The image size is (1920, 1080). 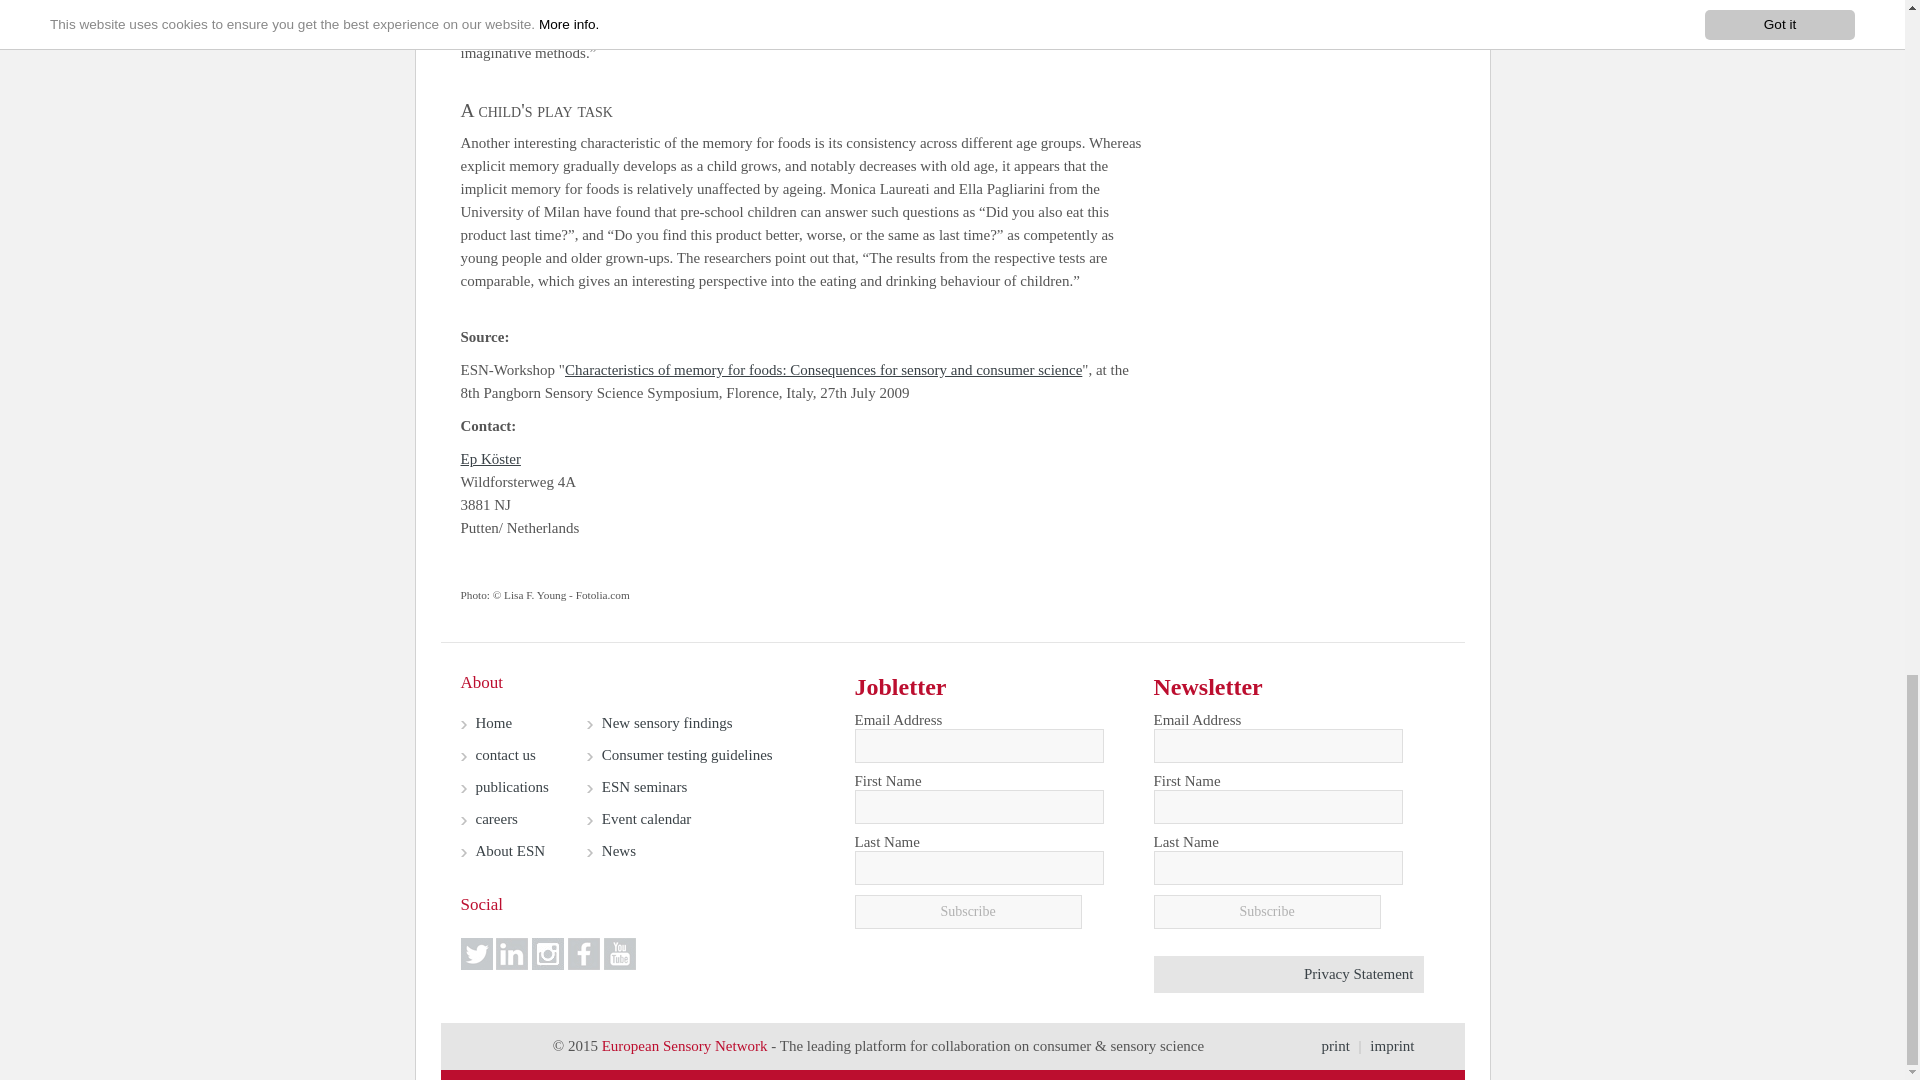 What do you see at coordinates (512, 786) in the screenshot?
I see `Opens internal link in current window` at bounding box center [512, 786].